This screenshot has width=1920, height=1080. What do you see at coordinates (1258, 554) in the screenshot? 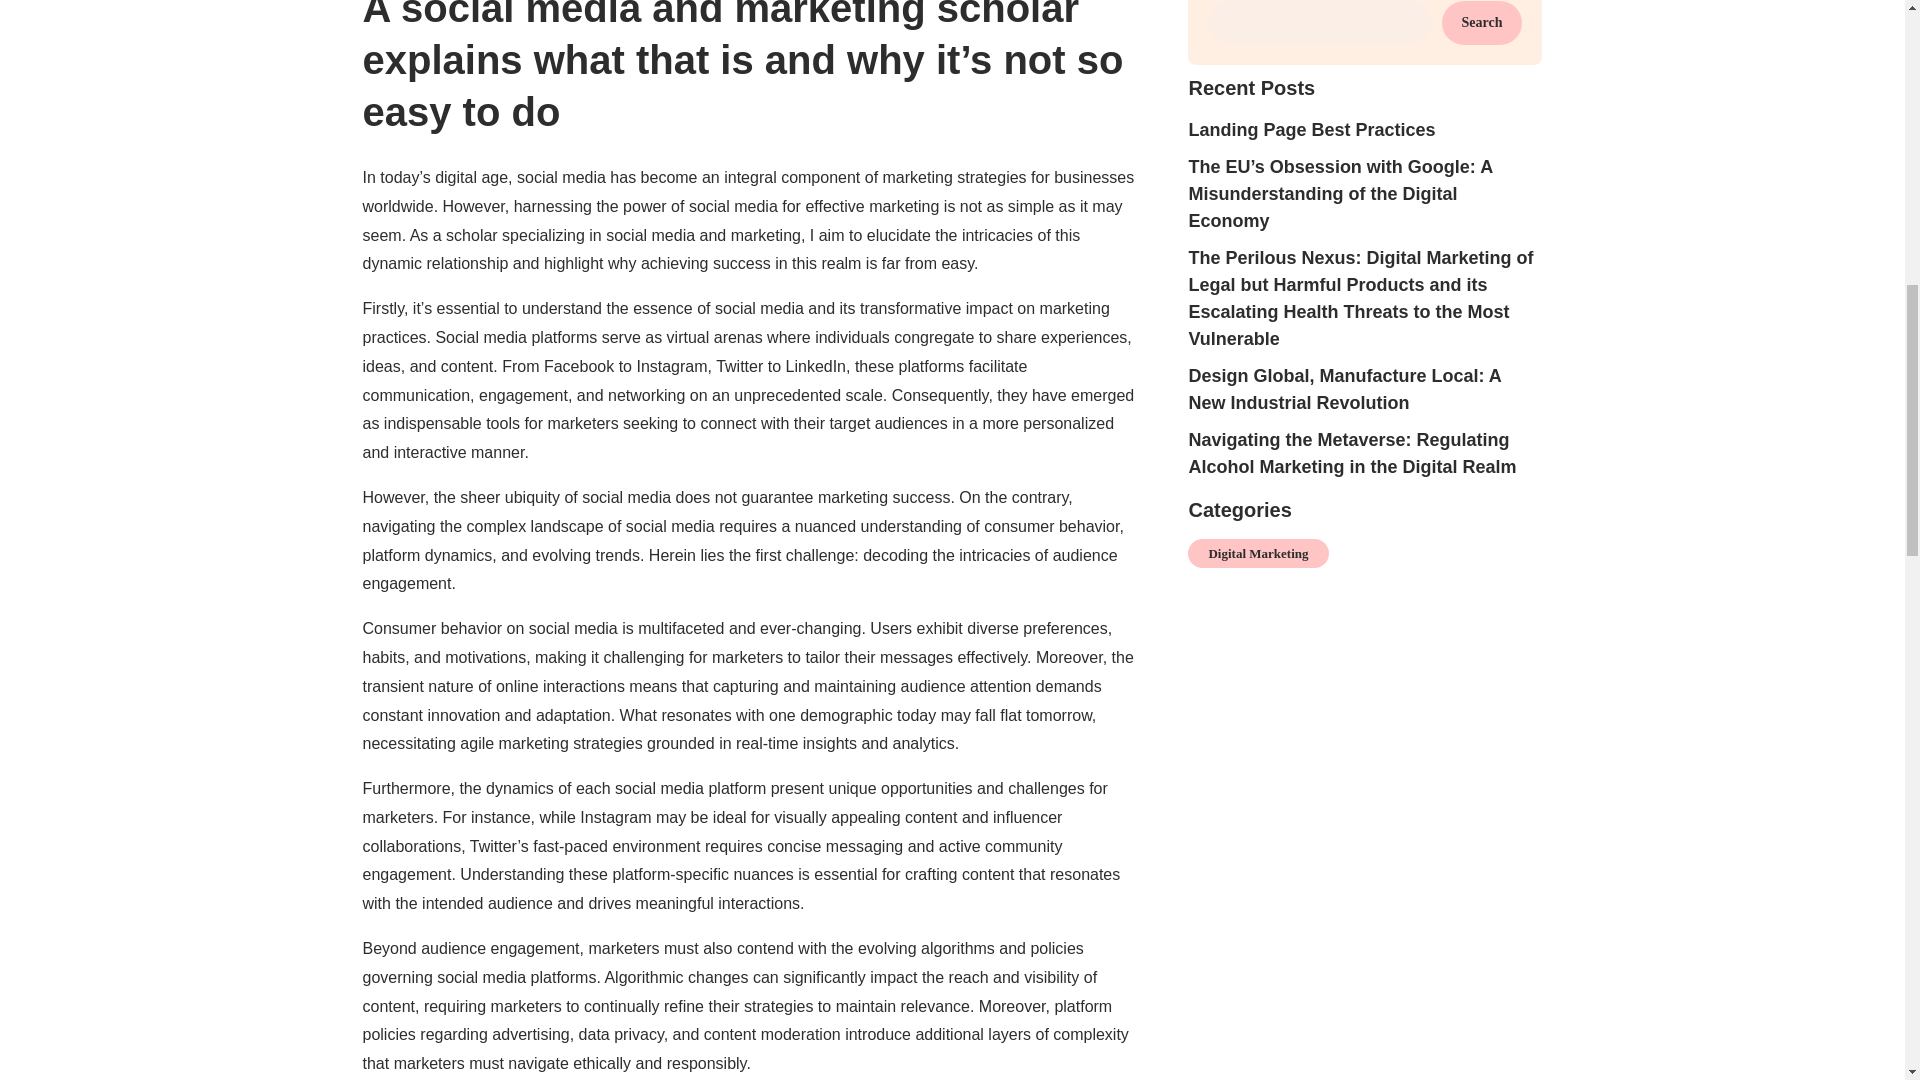
I see `Digital Marketing` at bounding box center [1258, 554].